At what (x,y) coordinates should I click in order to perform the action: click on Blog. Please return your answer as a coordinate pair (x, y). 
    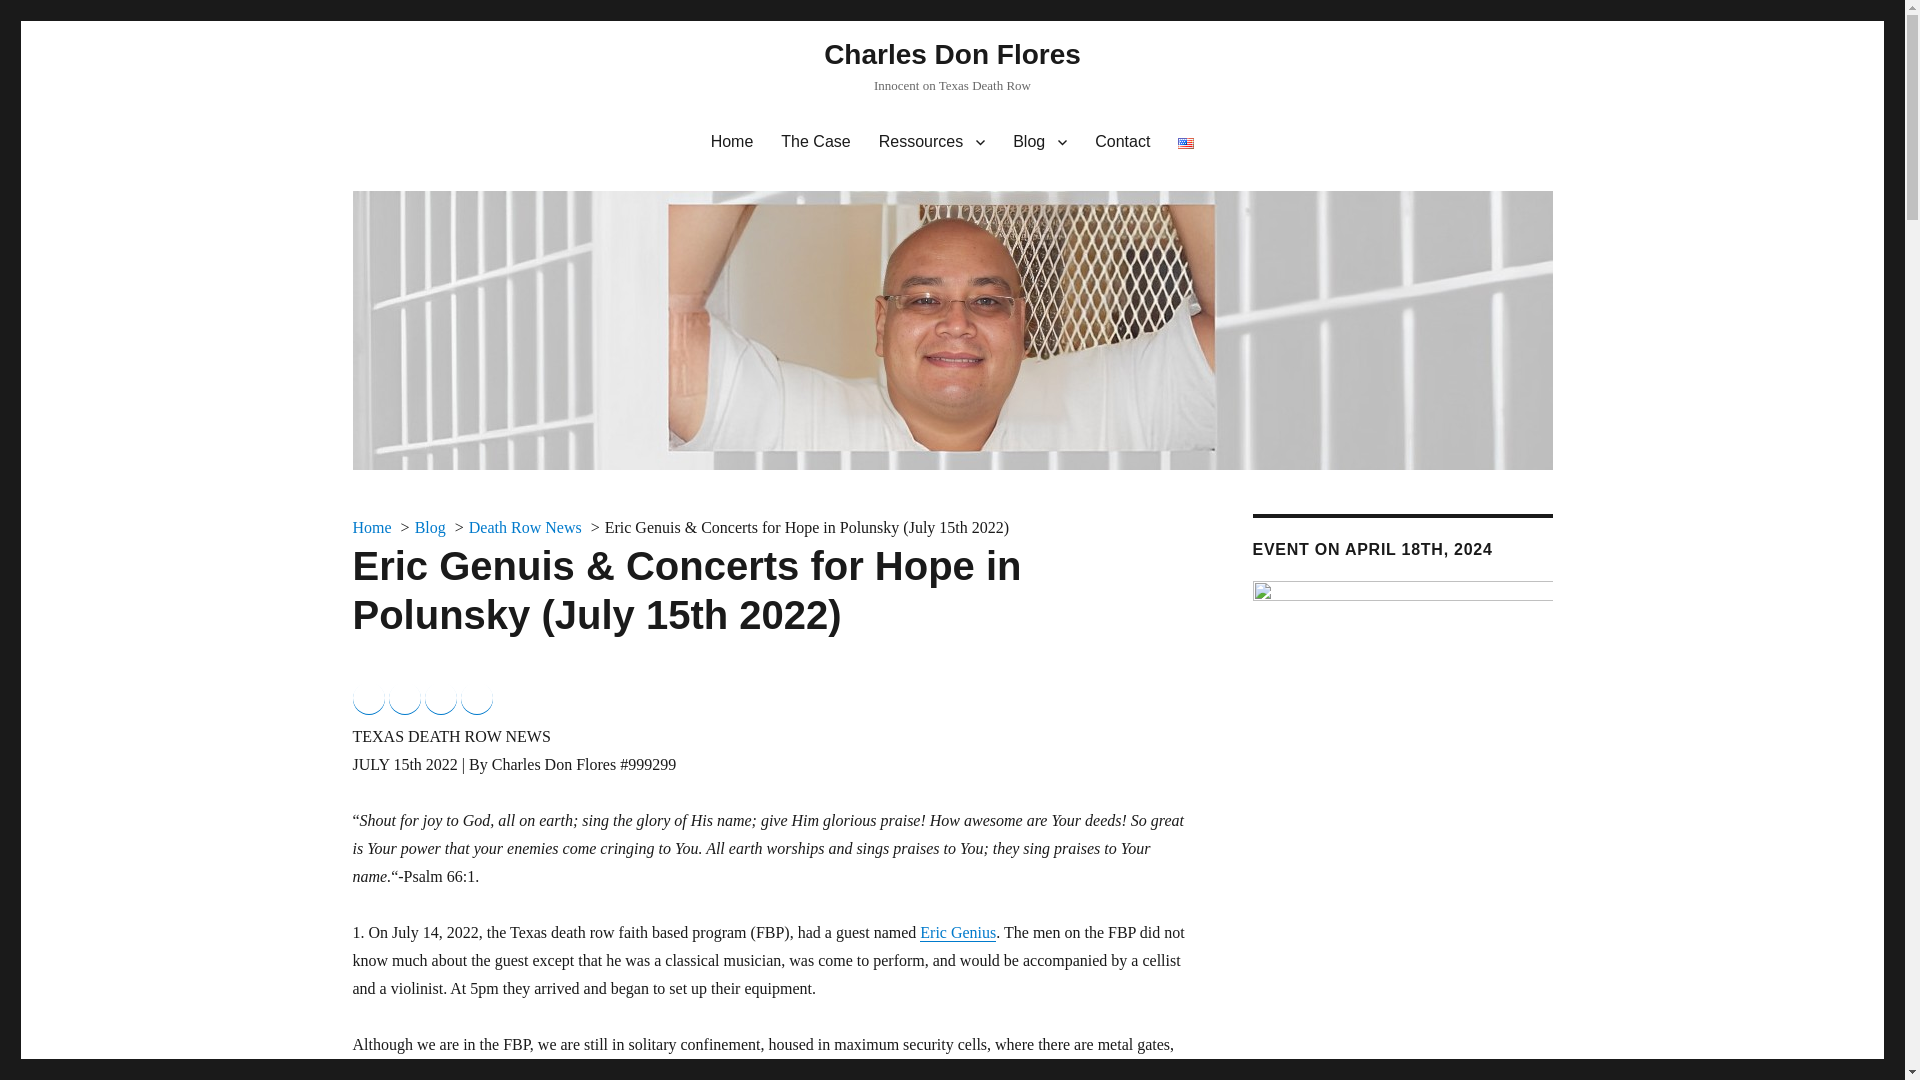
    Looking at the image, I should click on (1039, 142).